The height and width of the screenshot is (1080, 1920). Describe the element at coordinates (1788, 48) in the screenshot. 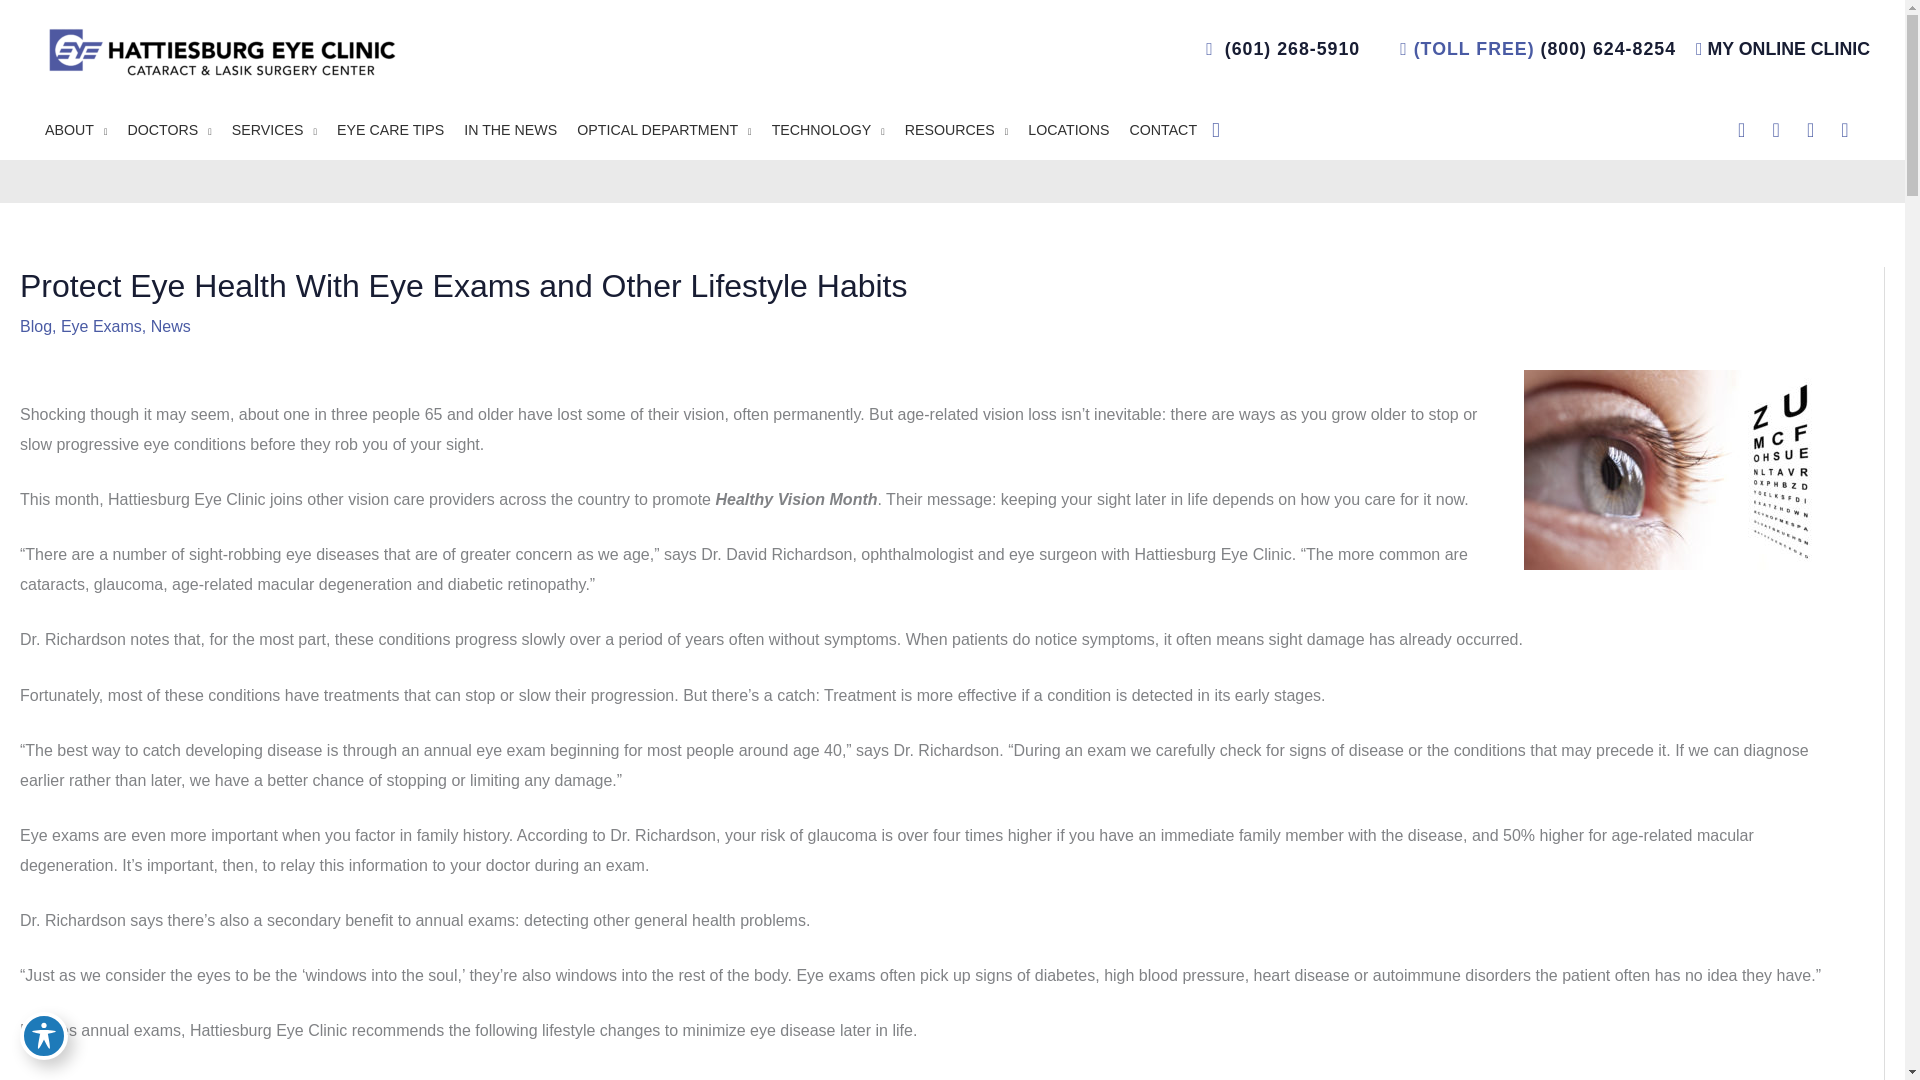

I see `MY ONLINE CLINIC` at that location.